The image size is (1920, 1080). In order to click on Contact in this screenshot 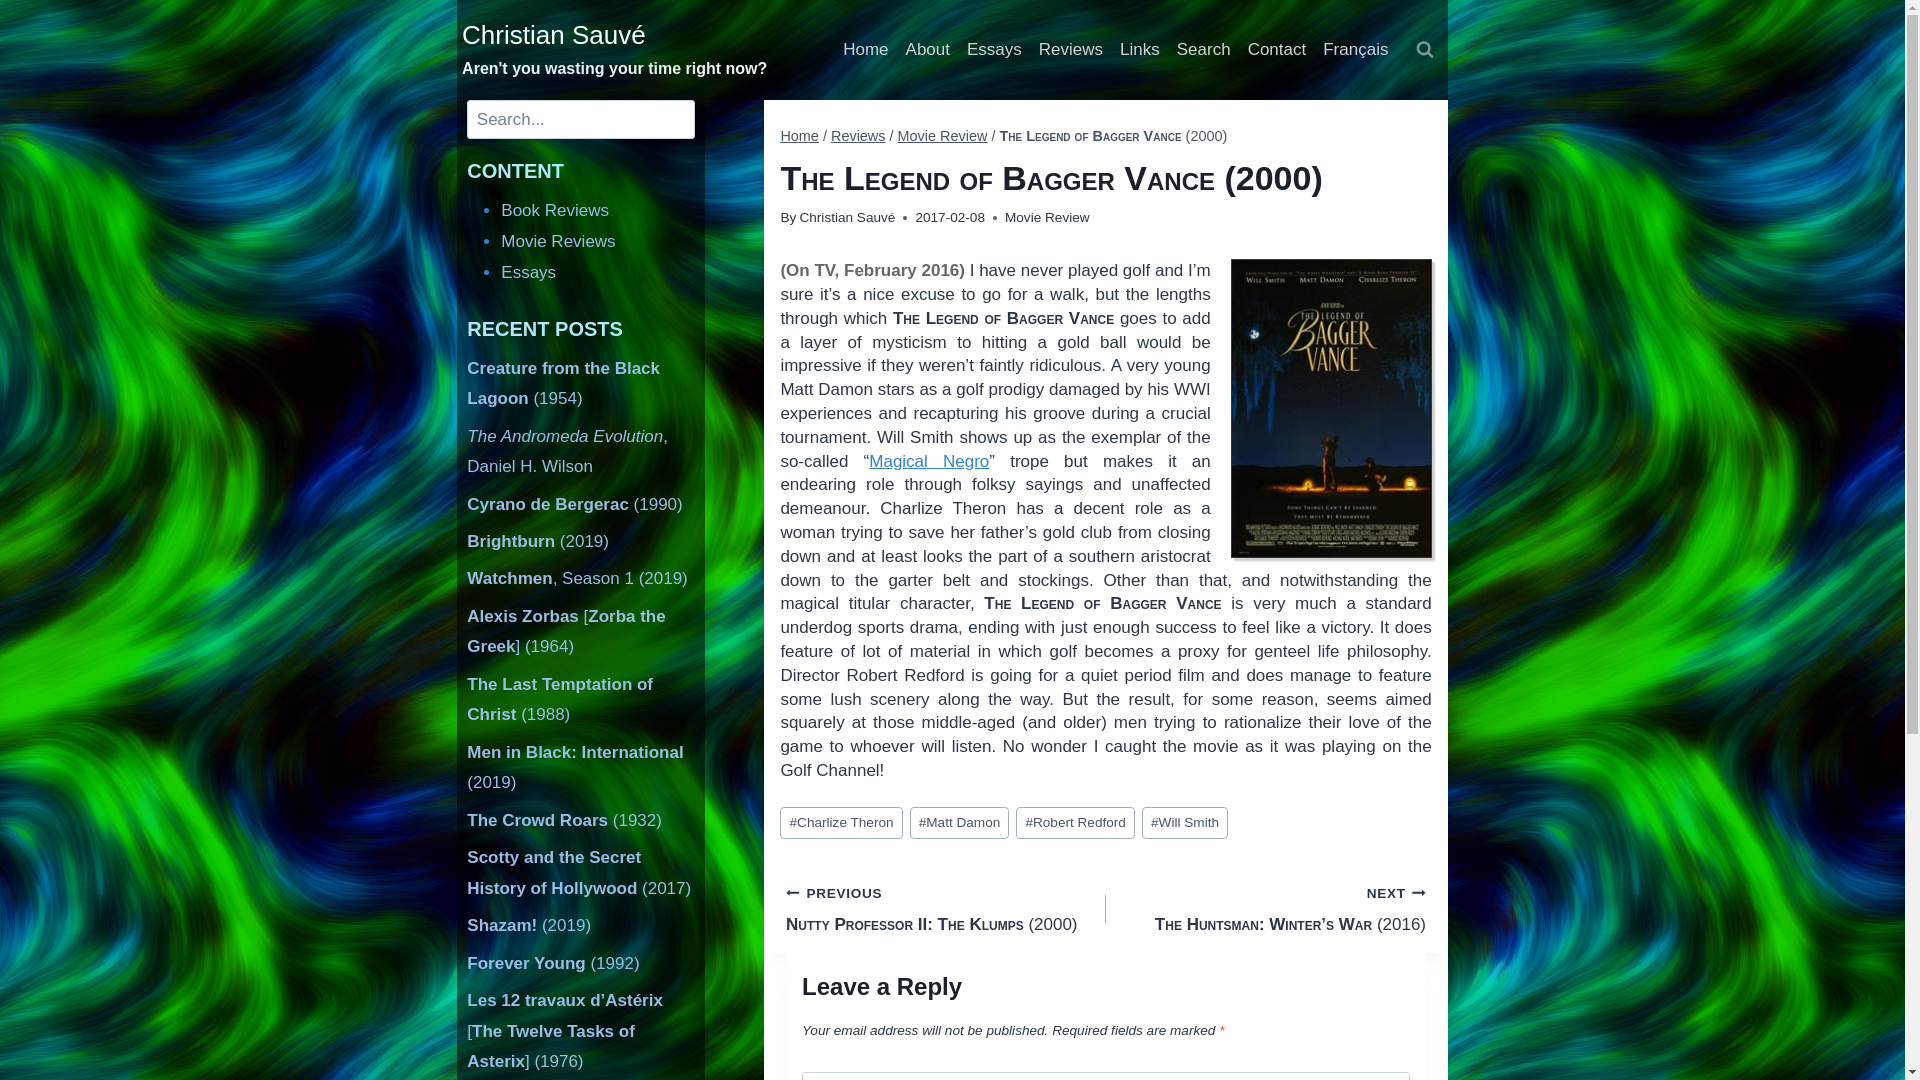, I will do `click(1276, 50)`.